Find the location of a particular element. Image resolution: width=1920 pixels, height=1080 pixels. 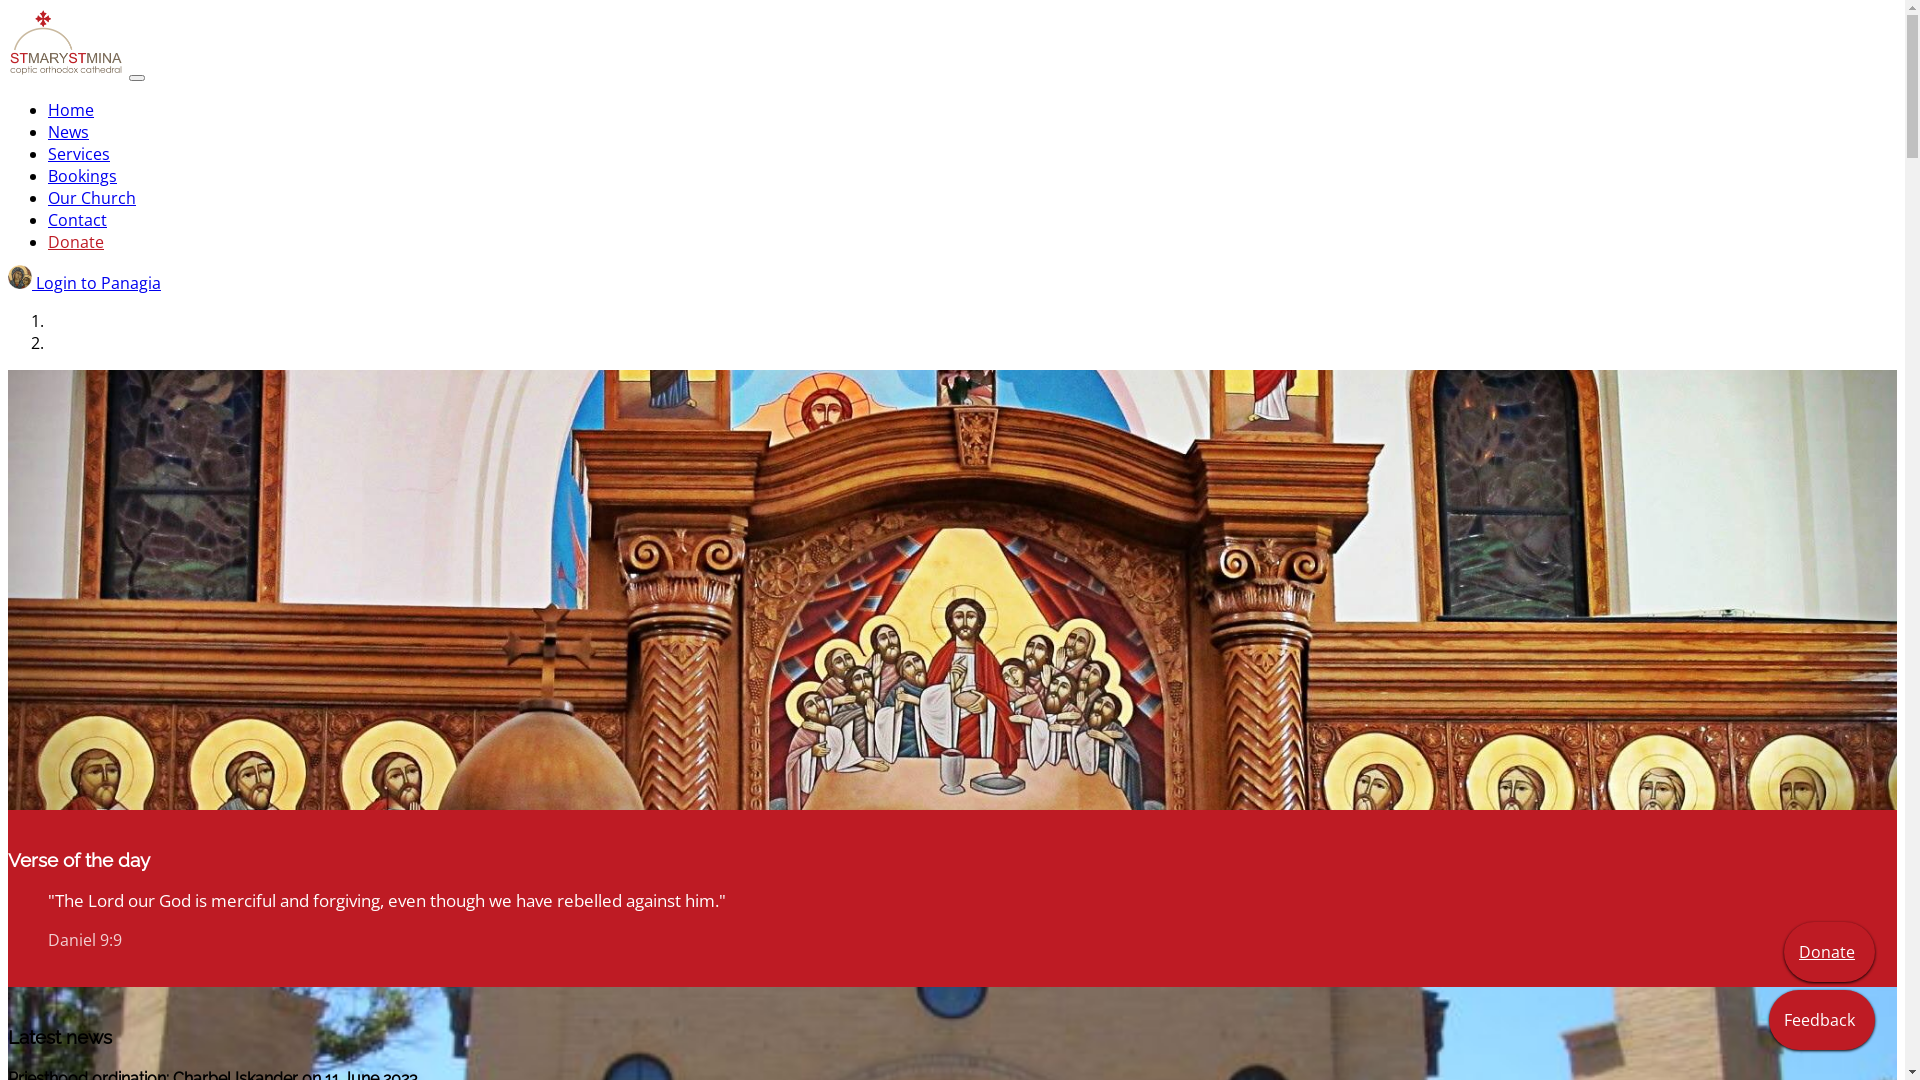

Home is located at coordinates (71, 110).